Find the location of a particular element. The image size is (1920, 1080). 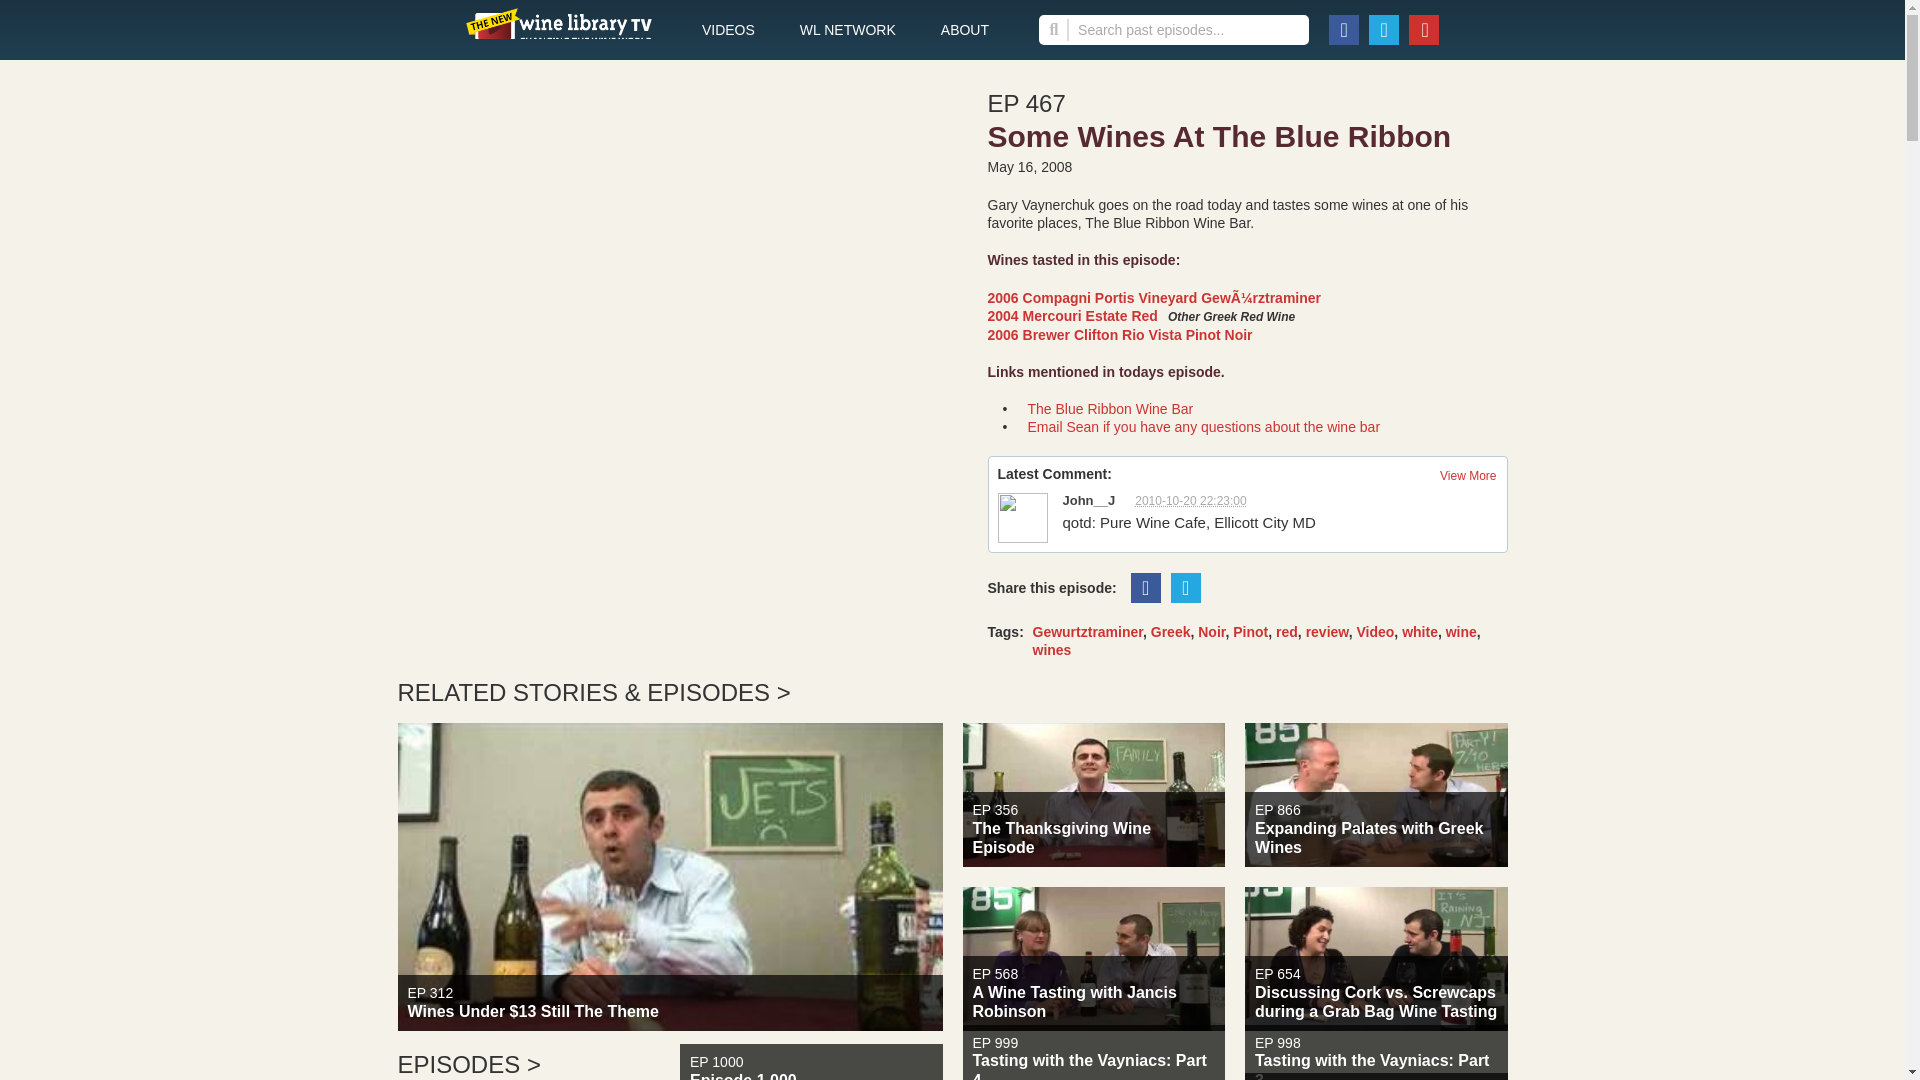

View all posts in white is located at coordinates (1092, 958).